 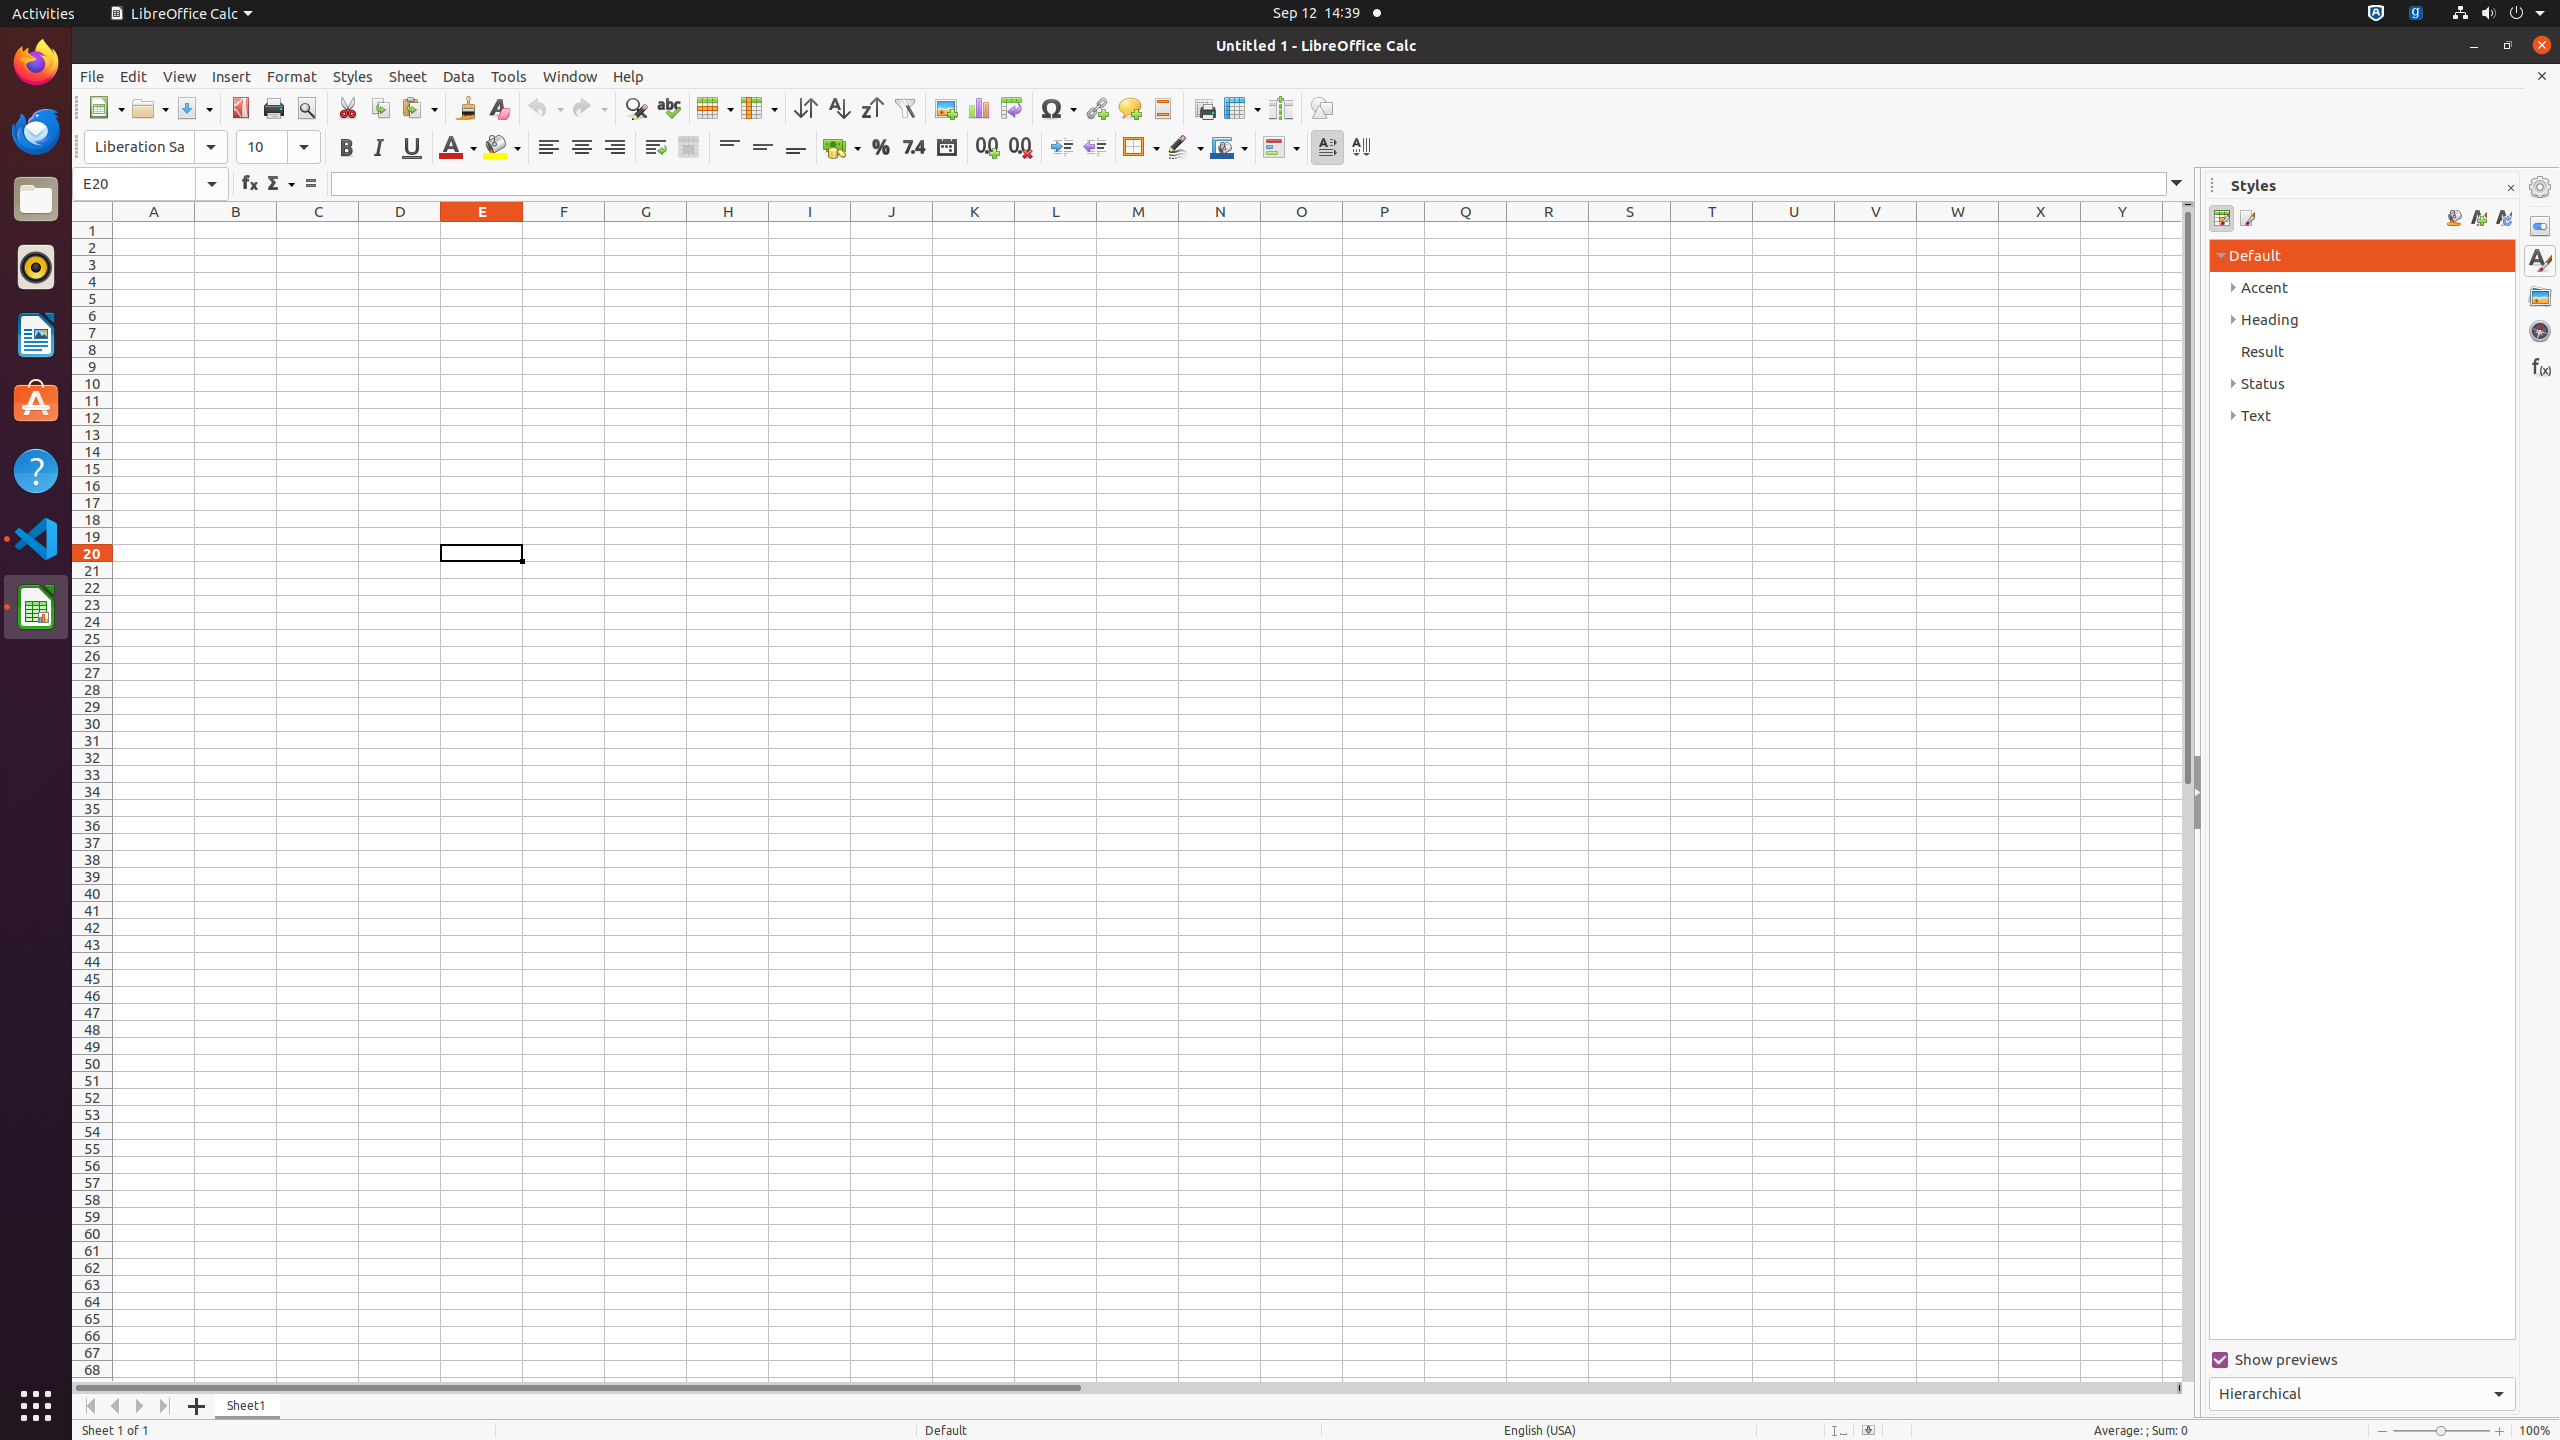 What do you see at coordinates (1130, 108) in the screenshot?
I see `Comment` at bounding box center [1130, 108].